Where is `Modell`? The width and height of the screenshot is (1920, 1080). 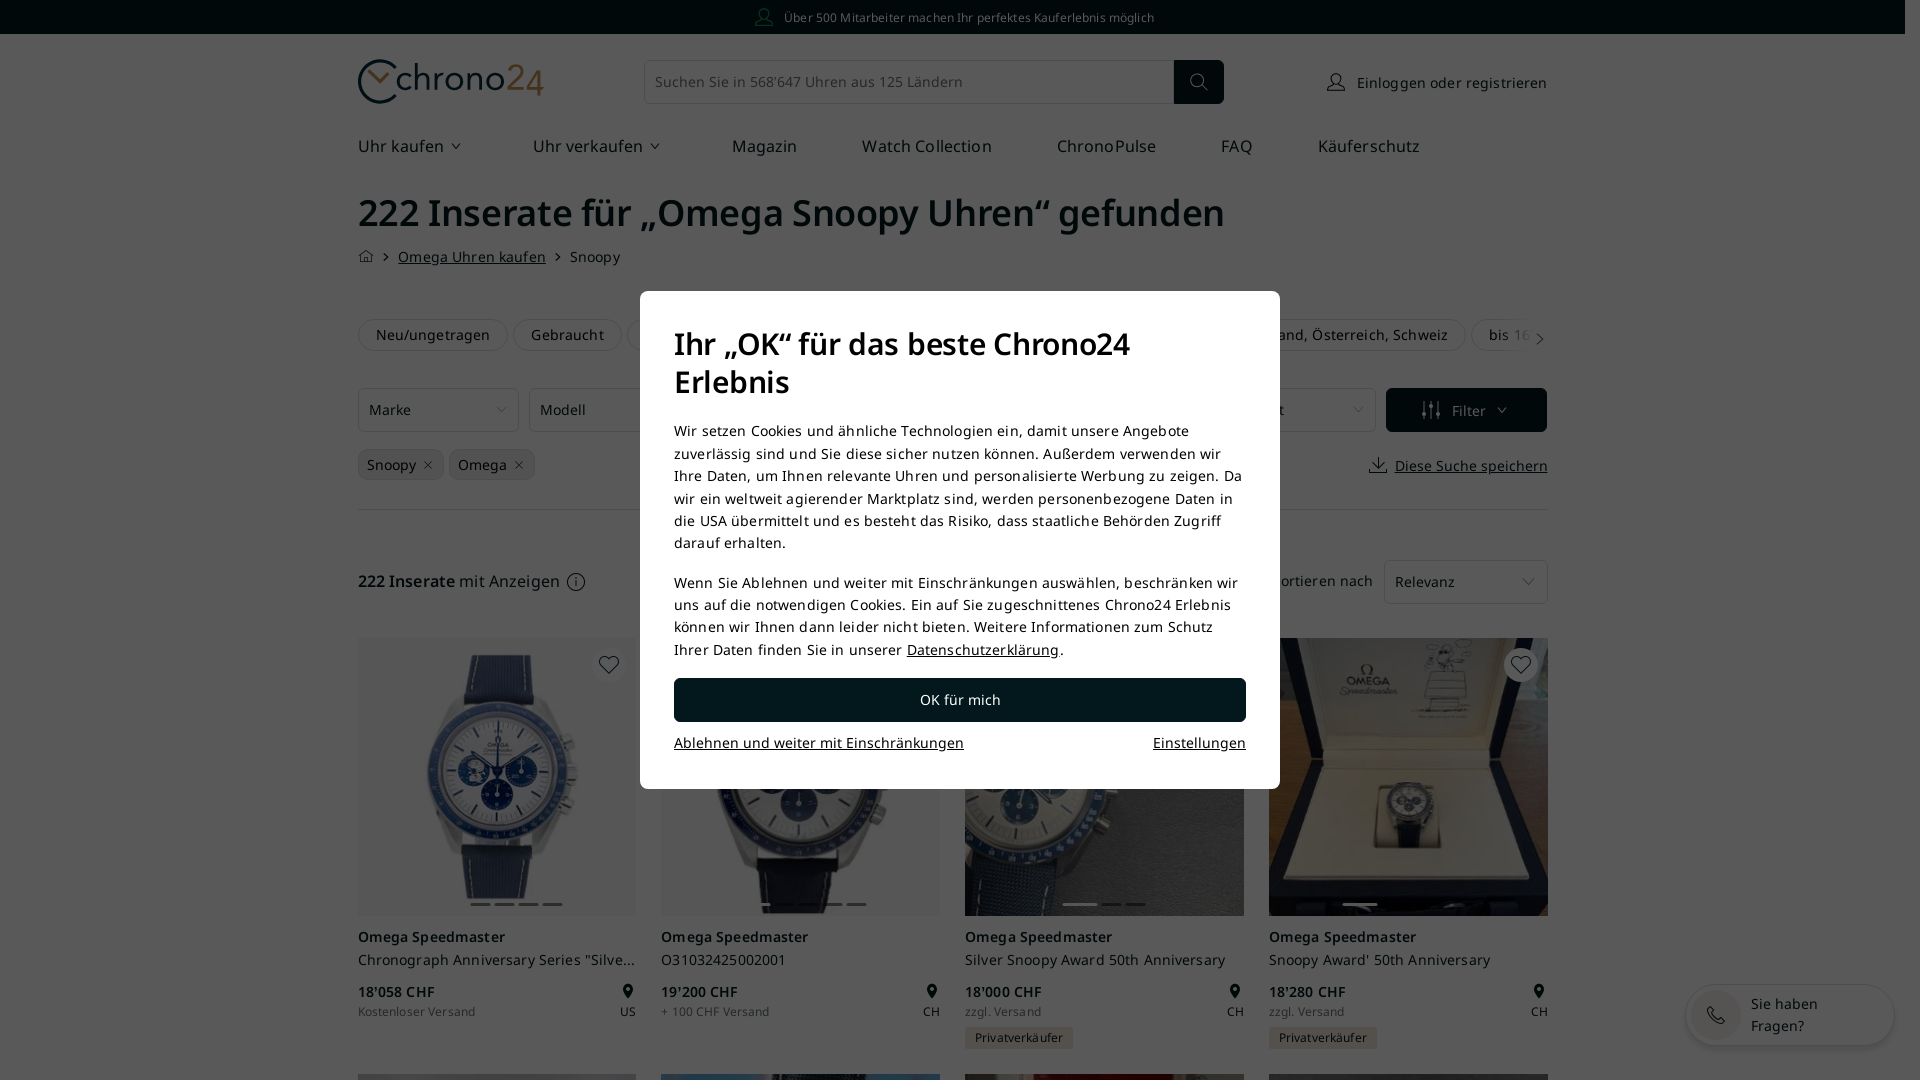
Modell is located at coordinates (610, 410).